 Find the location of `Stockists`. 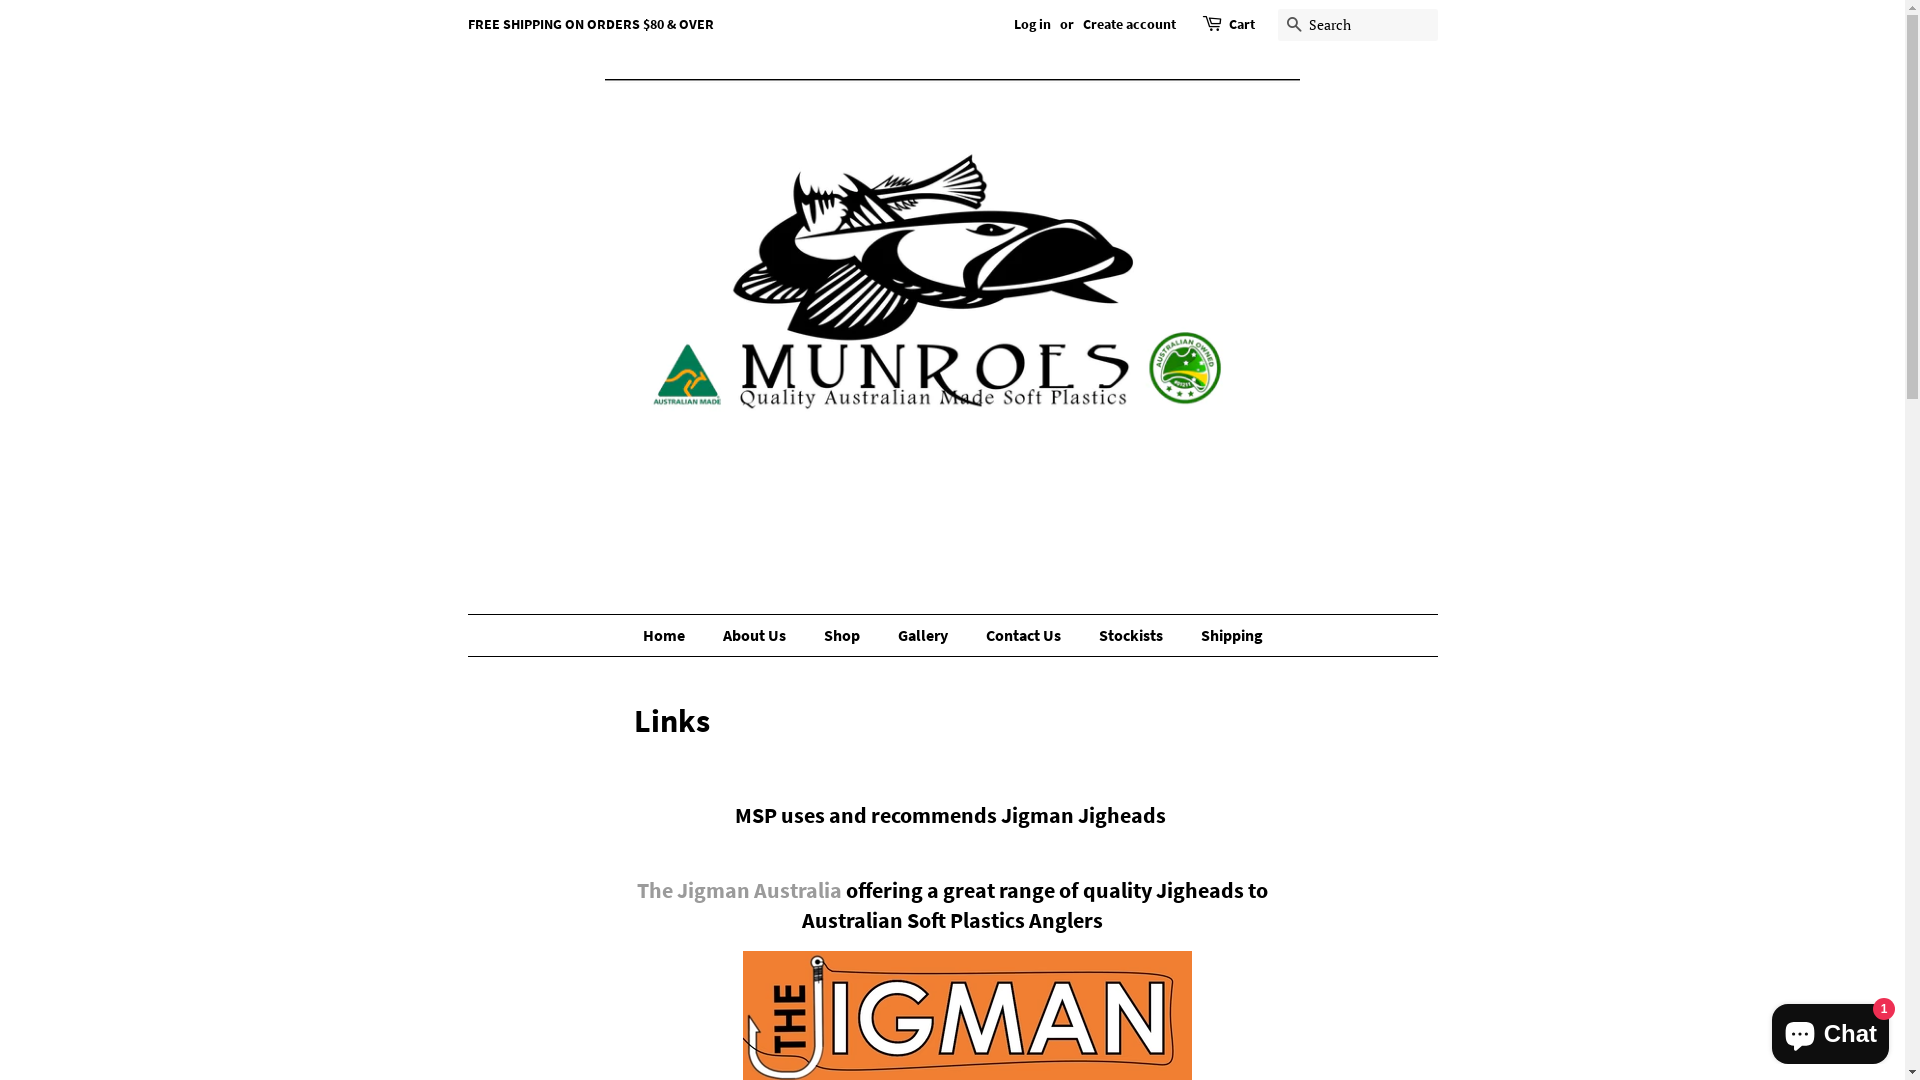

Stockists is located at coordinates (1134, 636).